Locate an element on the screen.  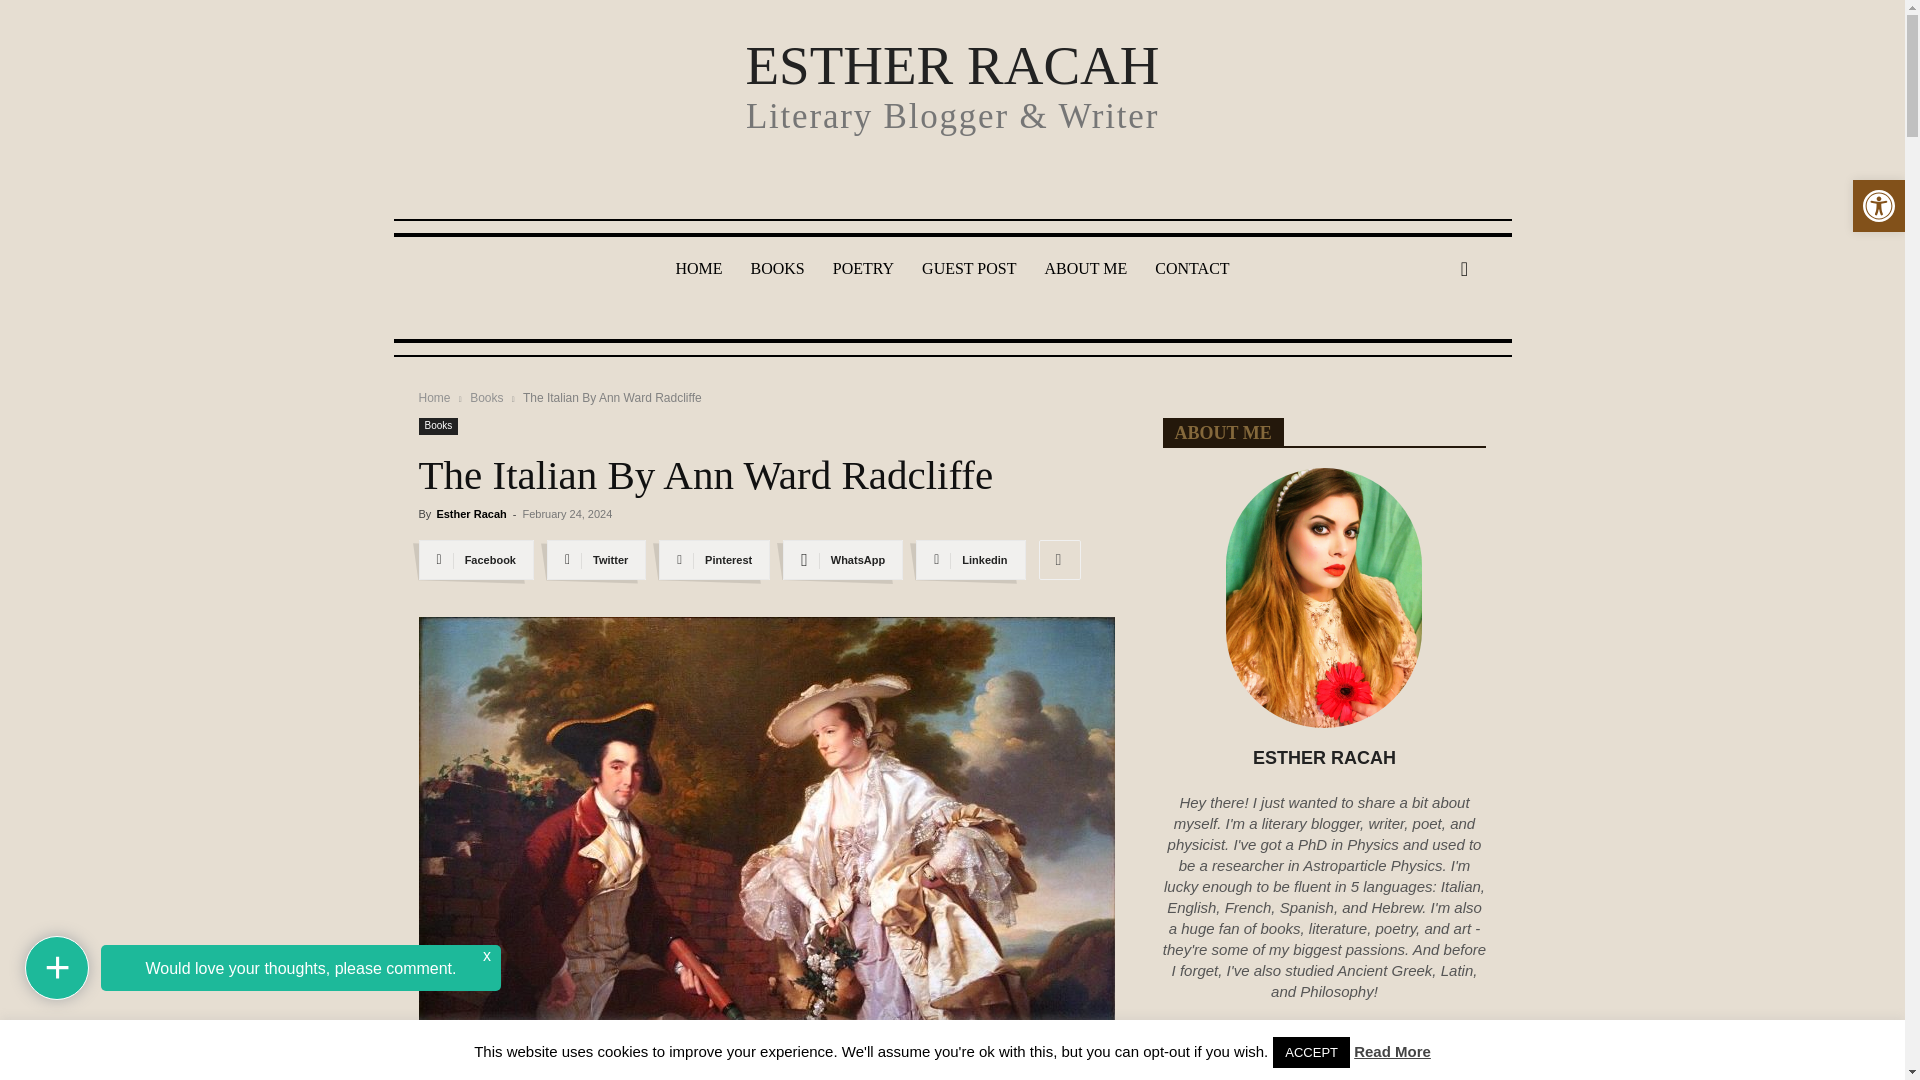
Linkedin is located at coordinates (970, 560).